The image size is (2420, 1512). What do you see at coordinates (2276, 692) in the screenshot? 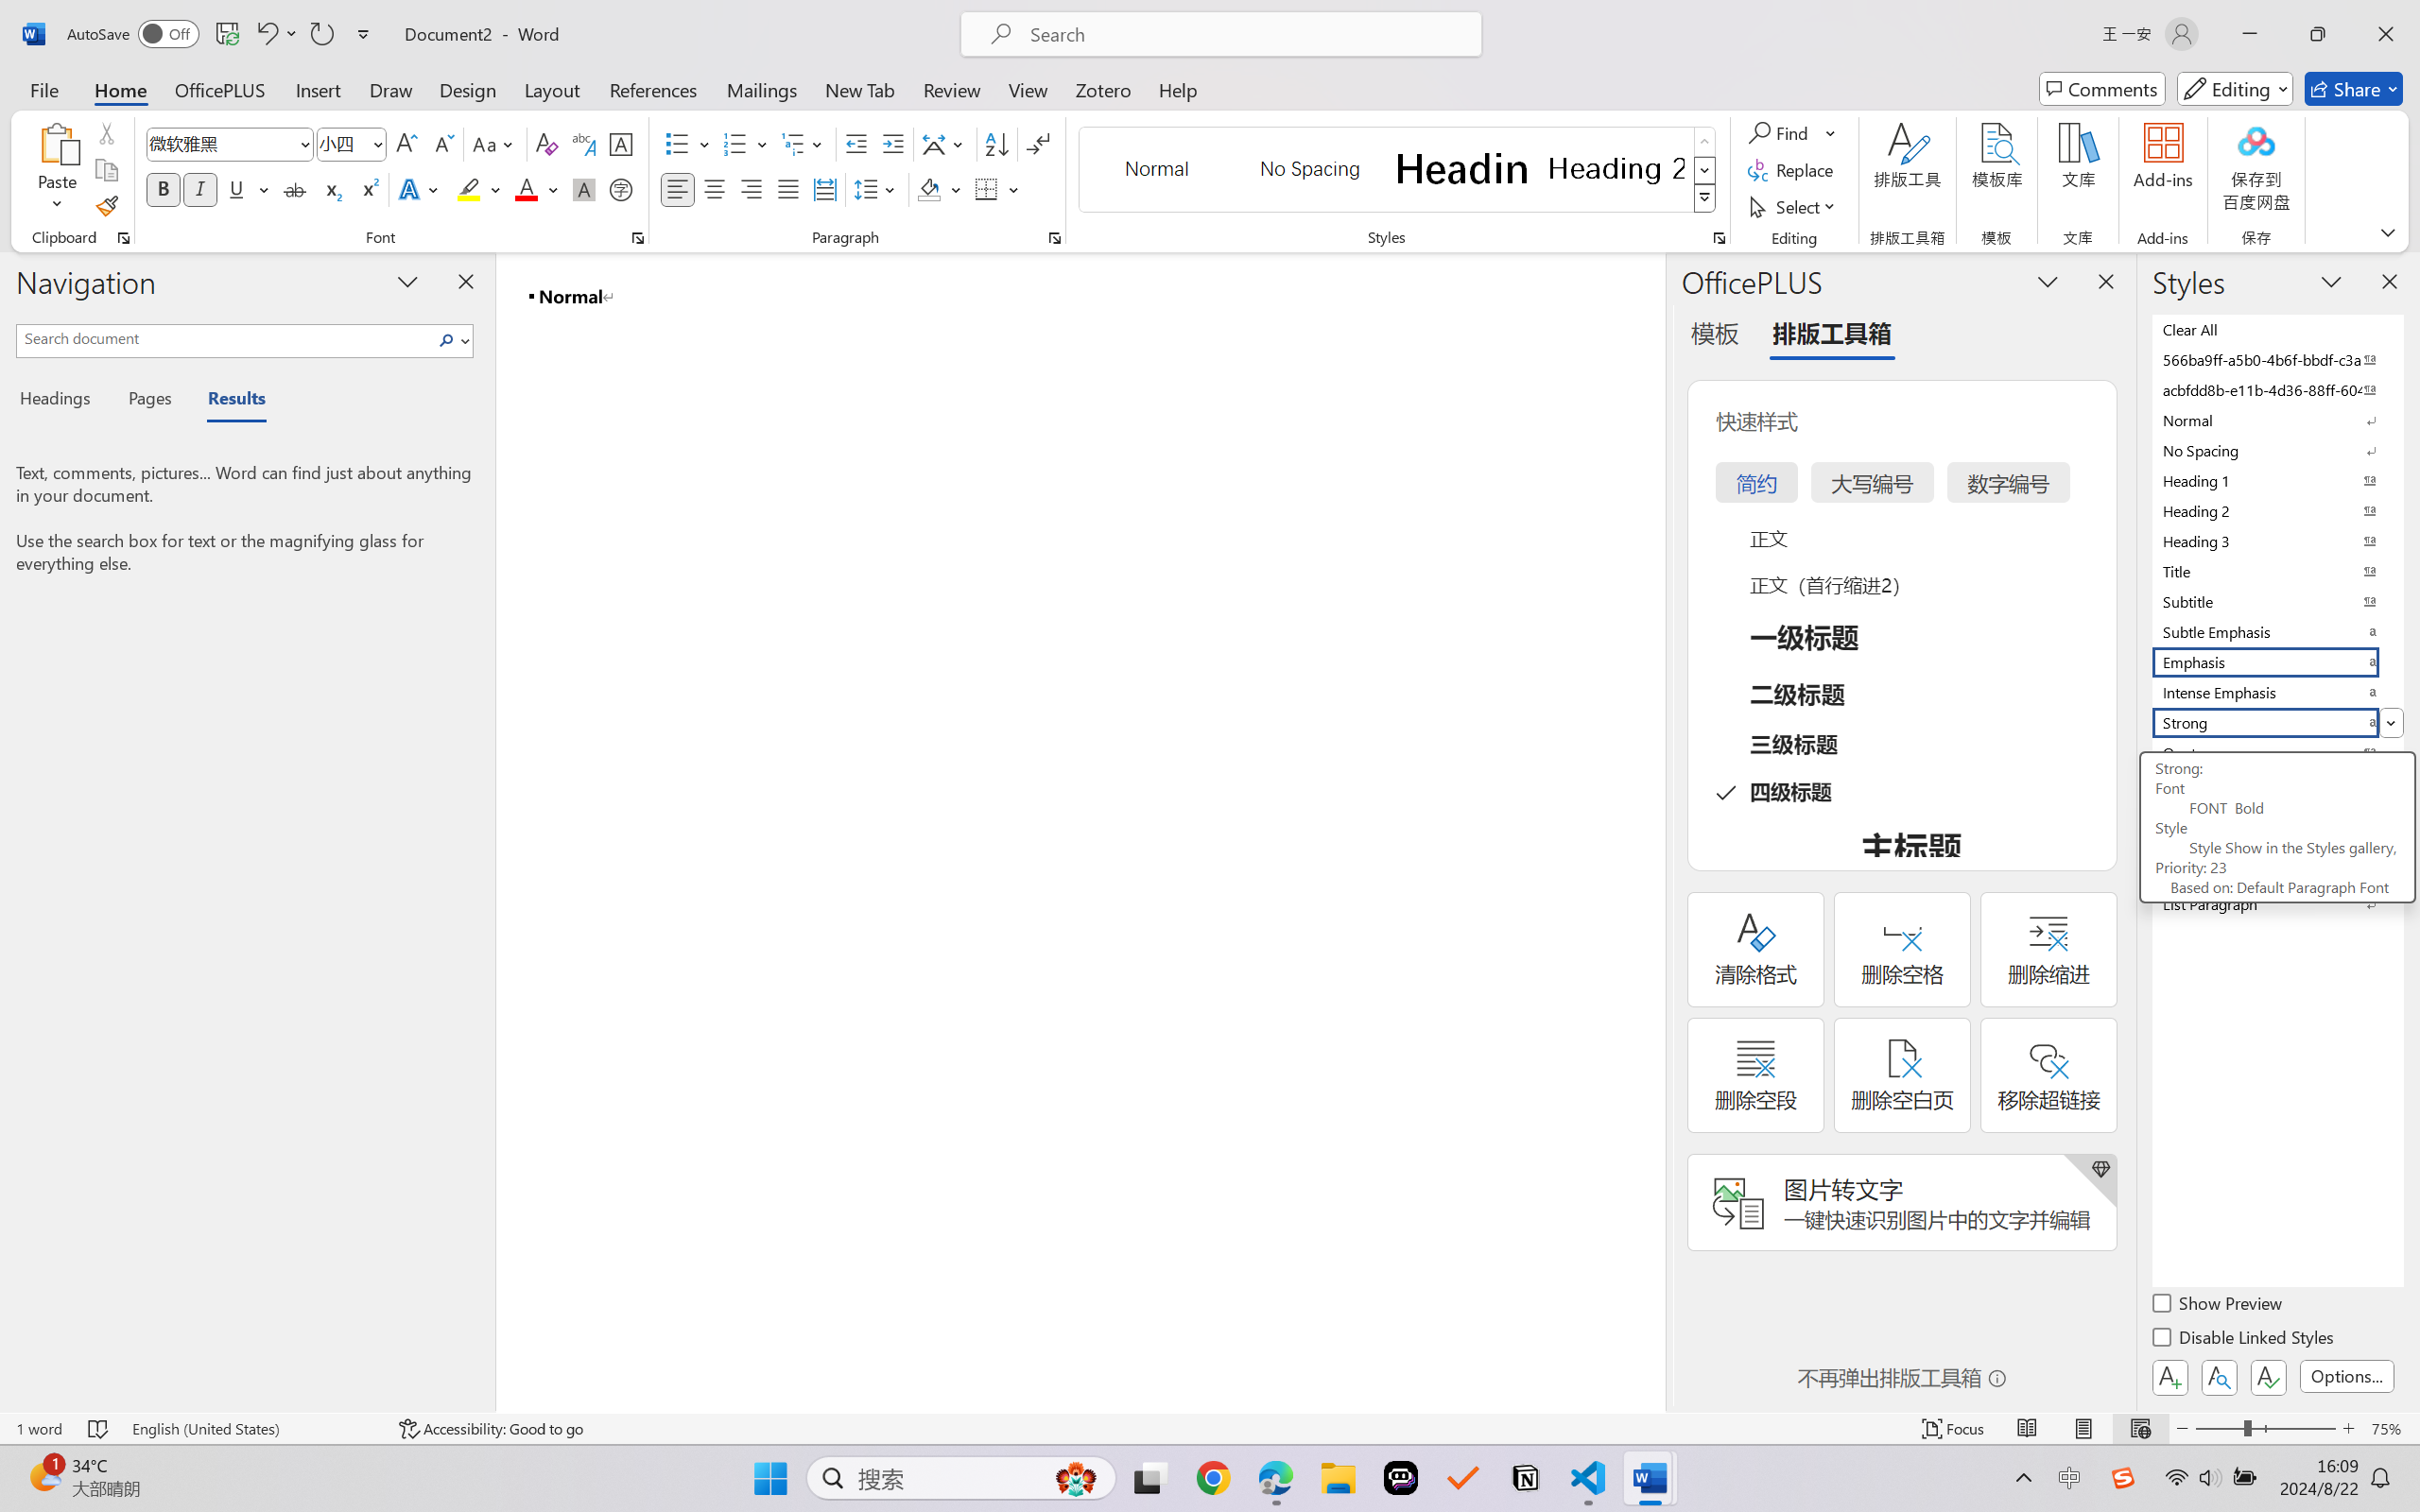
I see `Intense Emphasis` at bounding box center [2276, 692].